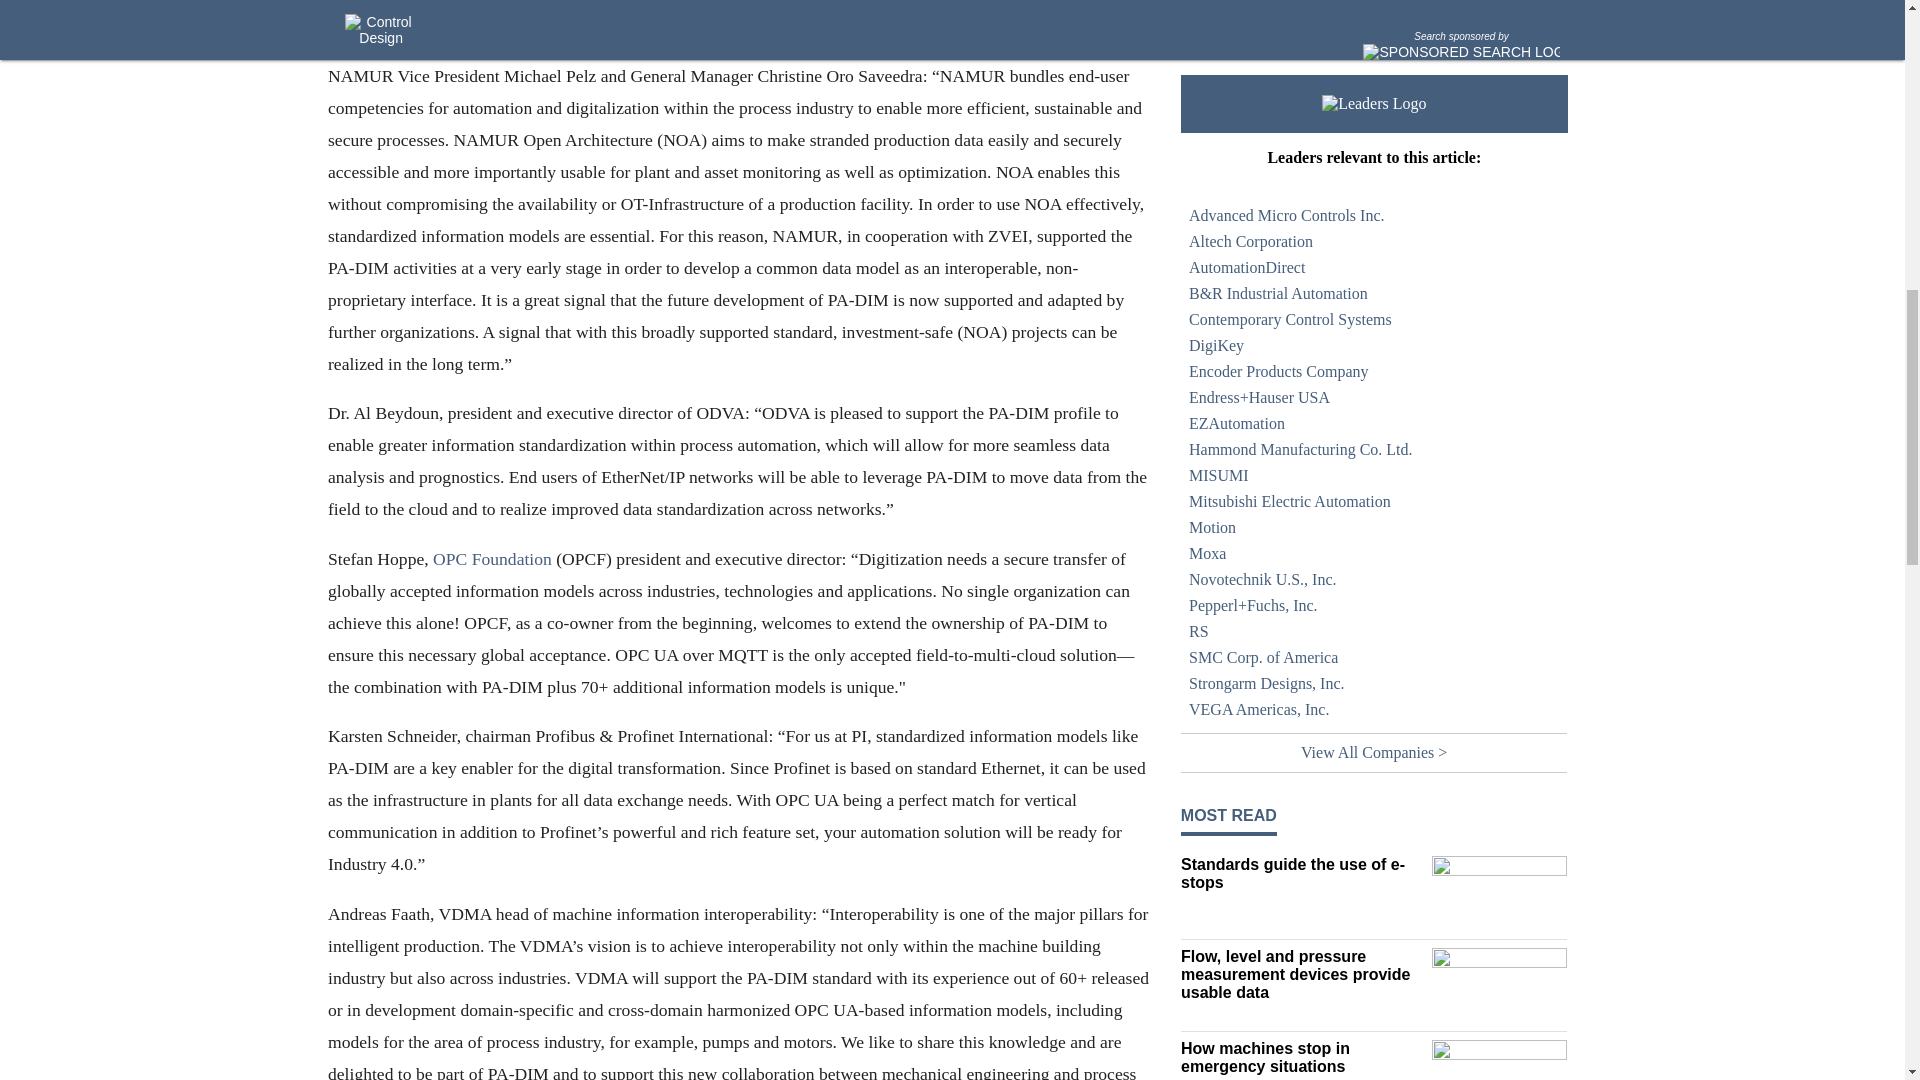 Image resolution: width=1920 pixels, height=1080 pixels. I want to click on www.opcfoundation.org, so click(492, 558).